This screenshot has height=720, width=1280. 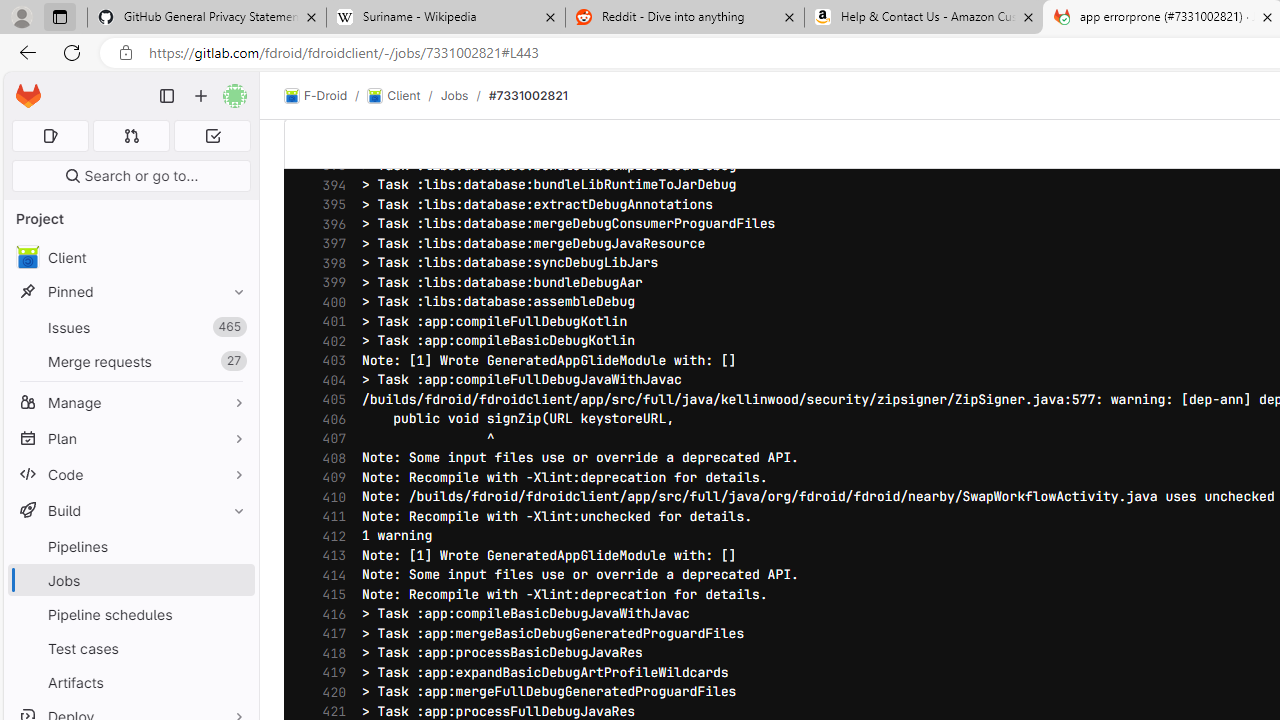 What do you see at coordinates (329, 692) in the screenshot?
I see `420` at bounding box center [329, 692].